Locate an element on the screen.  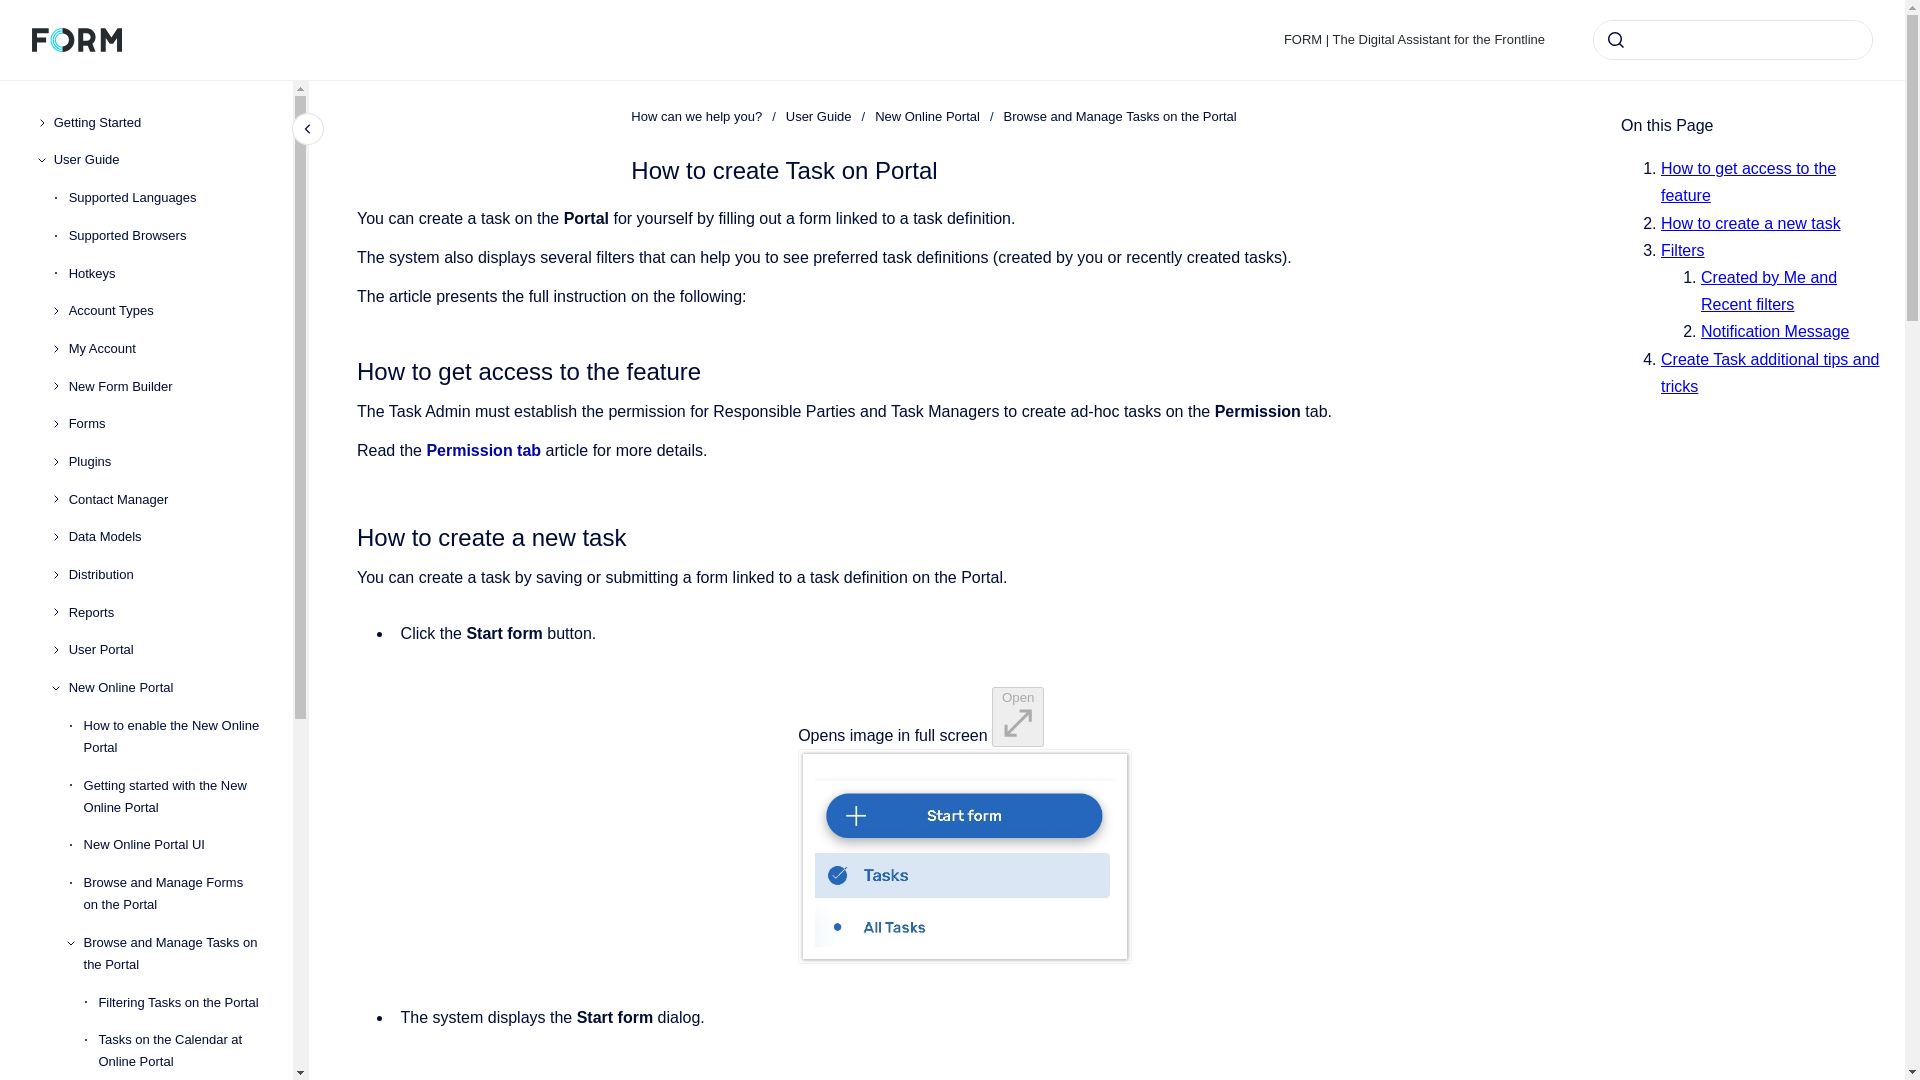
Browse and Manage Tasks on the Portal is located at coordinates (176, 953).